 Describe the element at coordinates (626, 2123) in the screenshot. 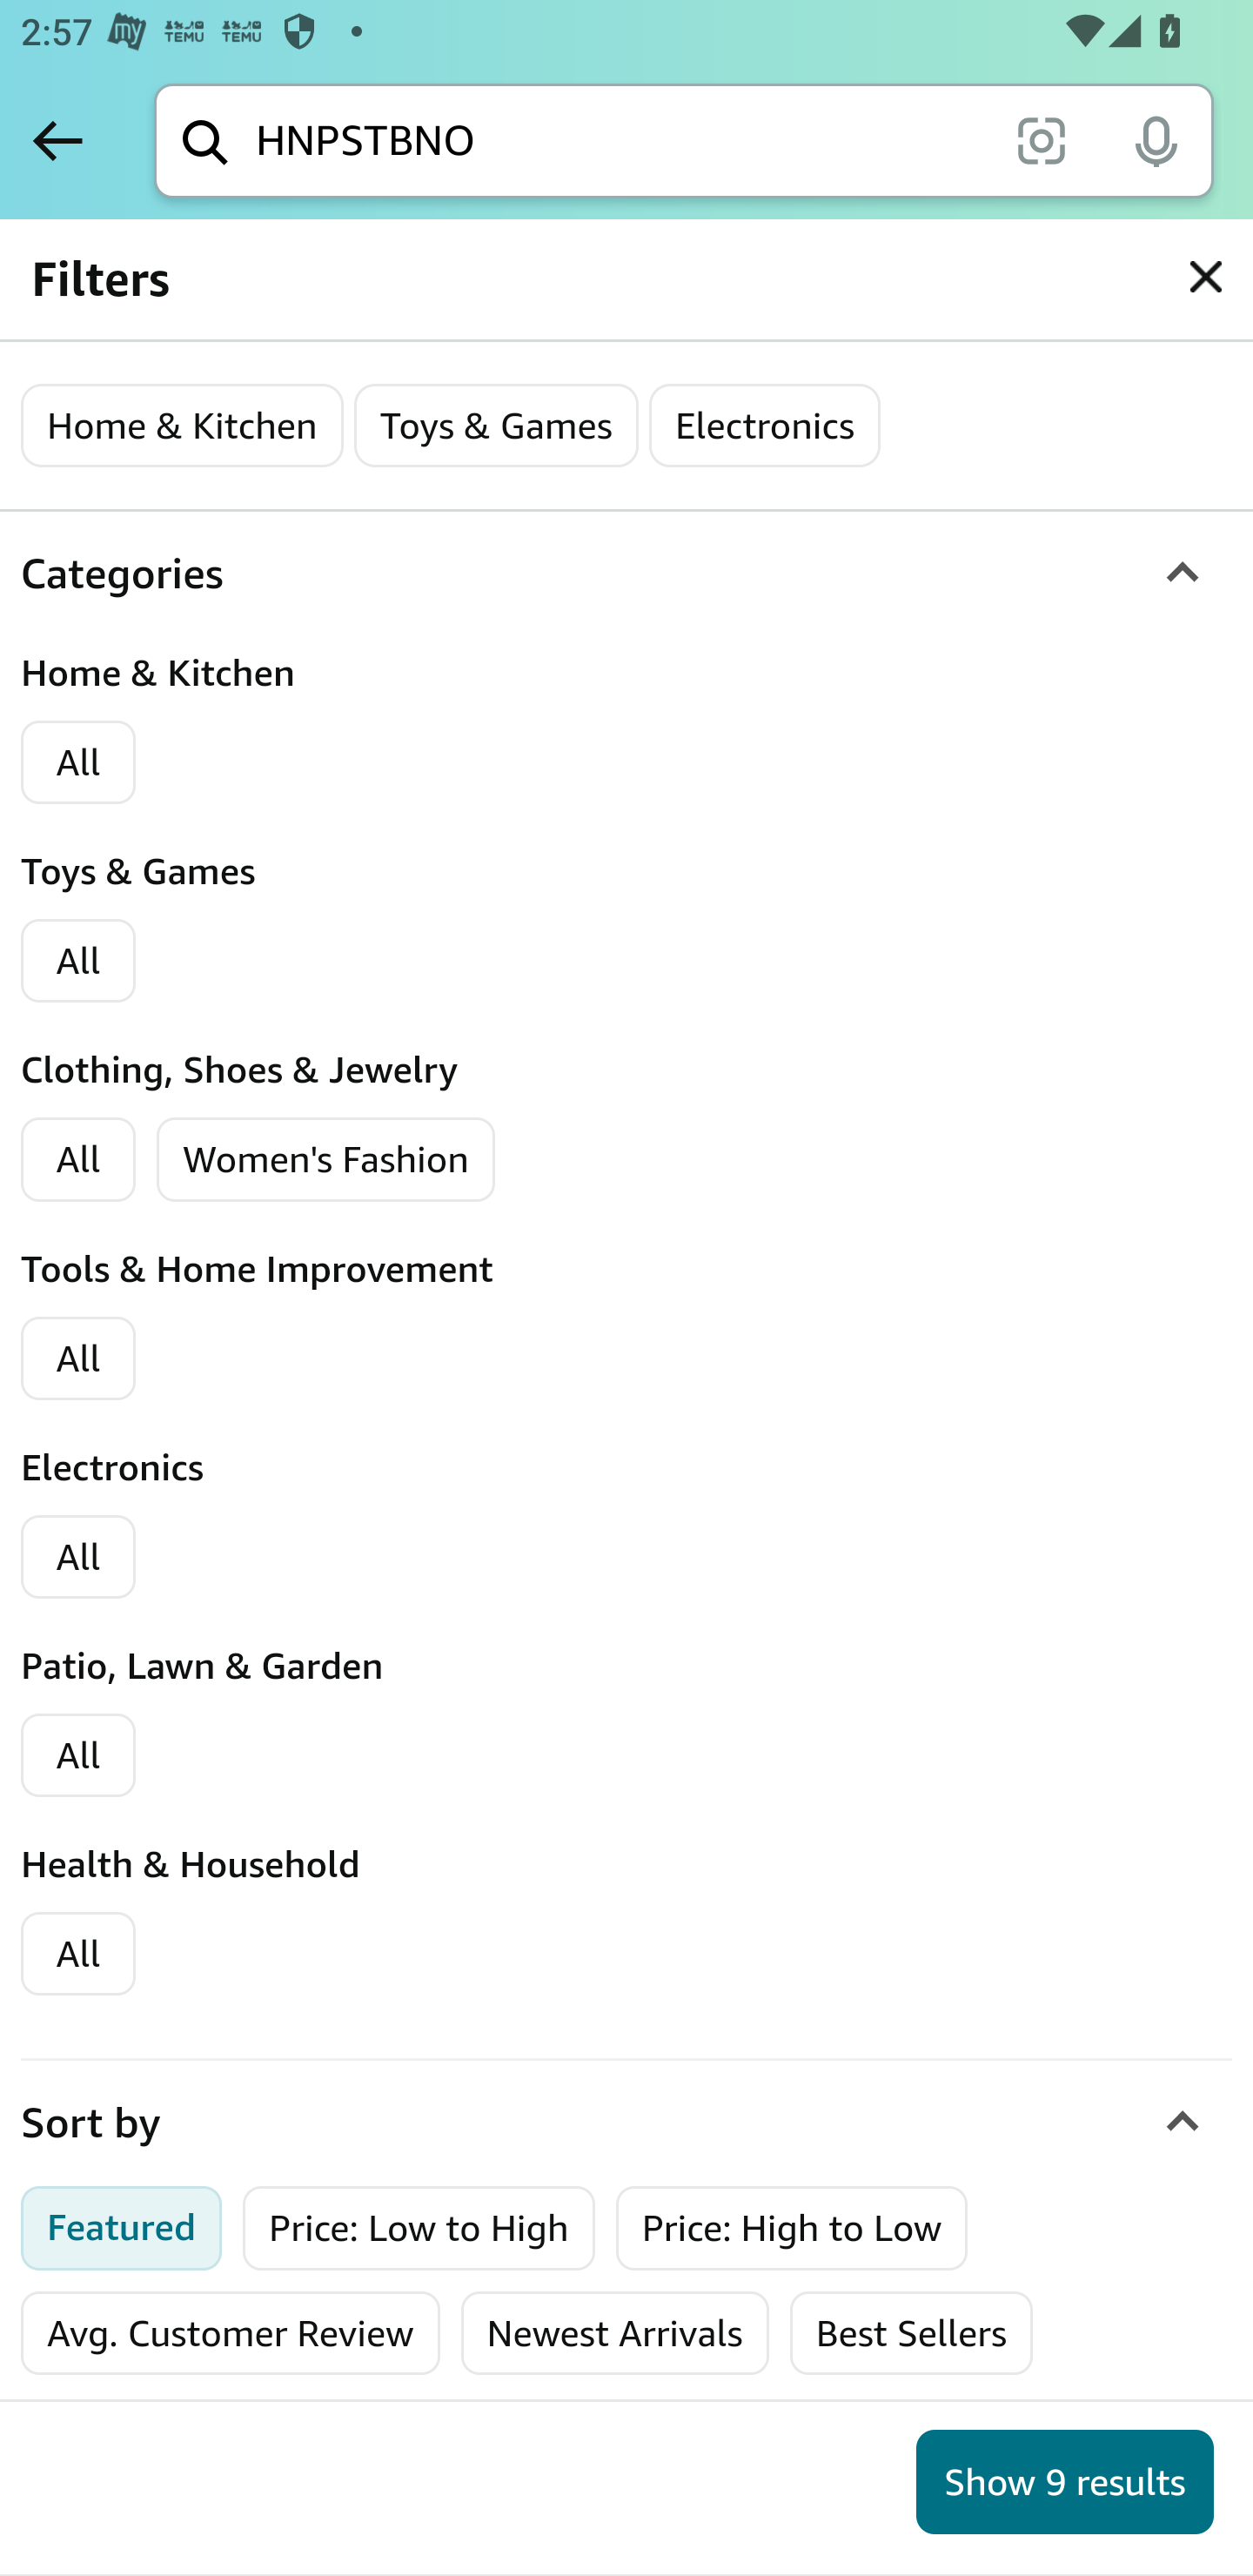

I see `Sort by` at that location.